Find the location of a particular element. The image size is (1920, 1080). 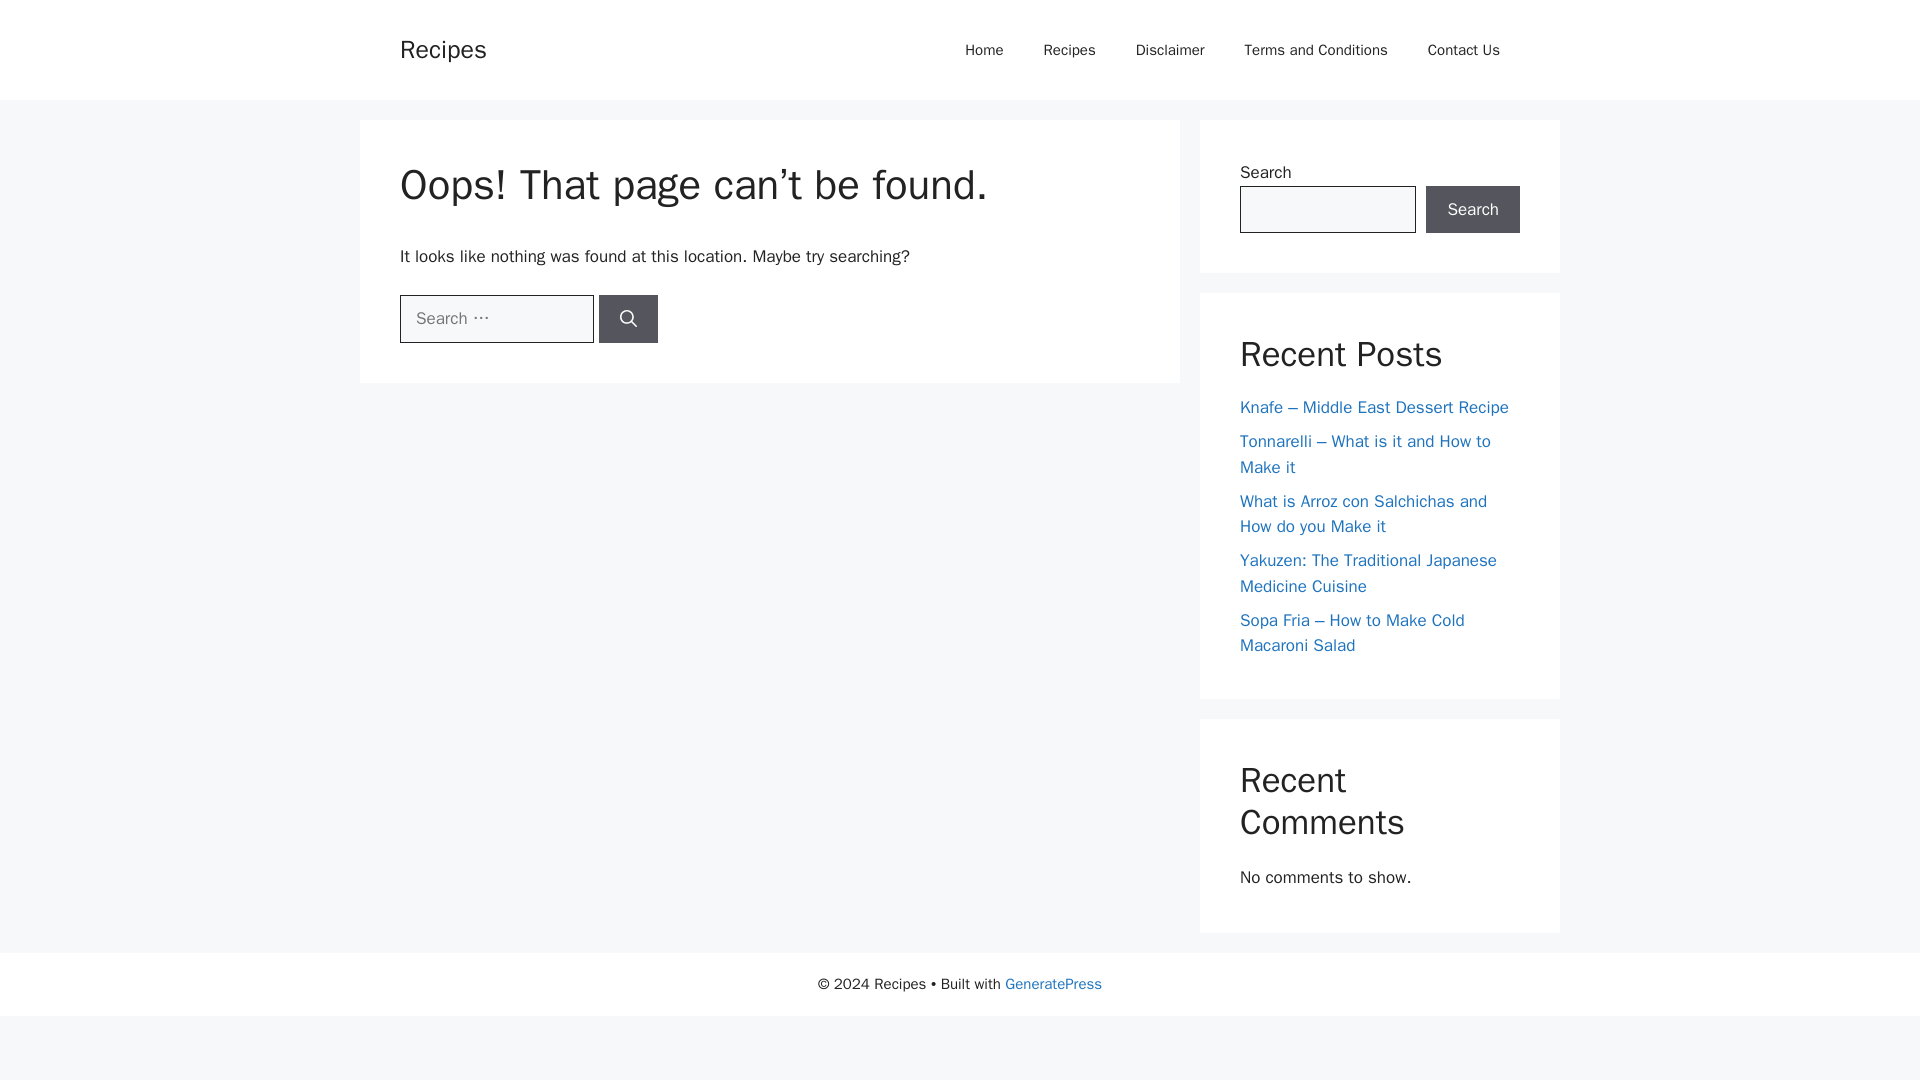

Search is located at coordinates (1473, 210).